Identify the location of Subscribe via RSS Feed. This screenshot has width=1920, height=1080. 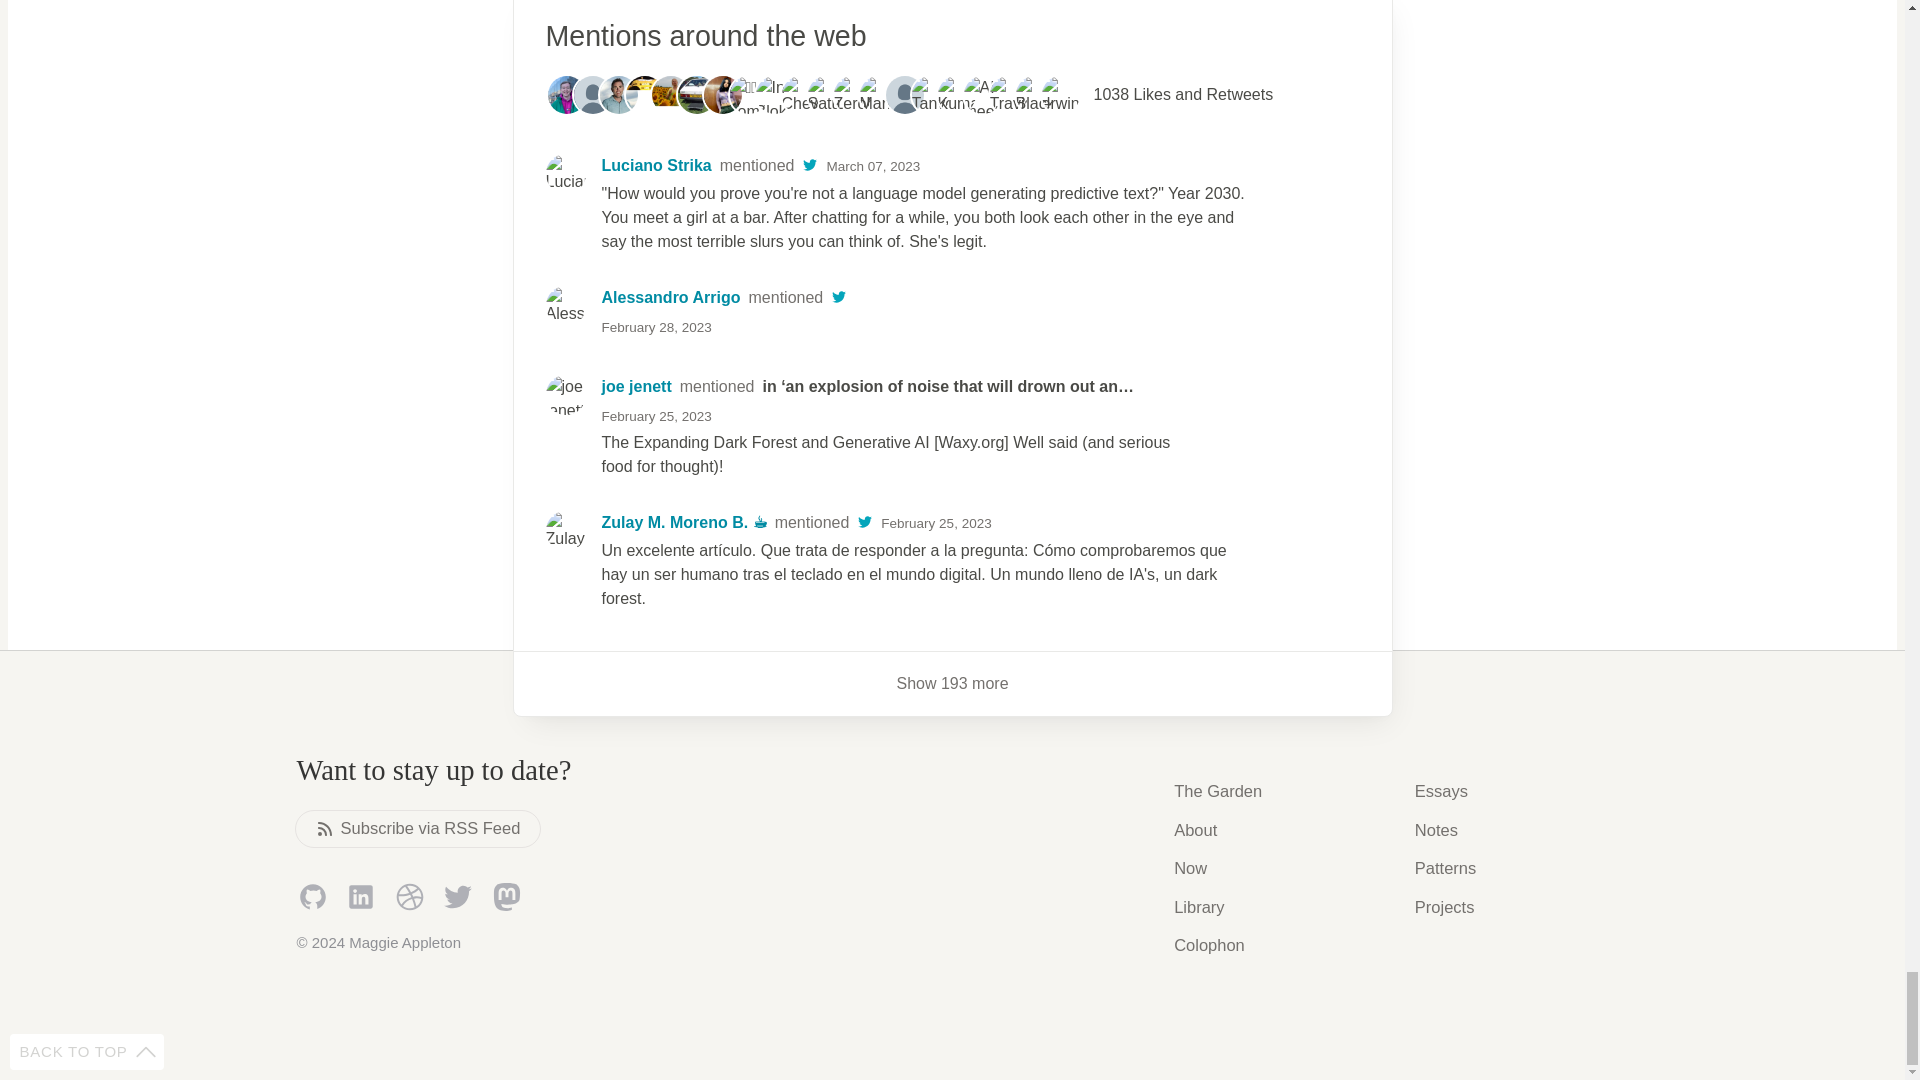
(418, 828).